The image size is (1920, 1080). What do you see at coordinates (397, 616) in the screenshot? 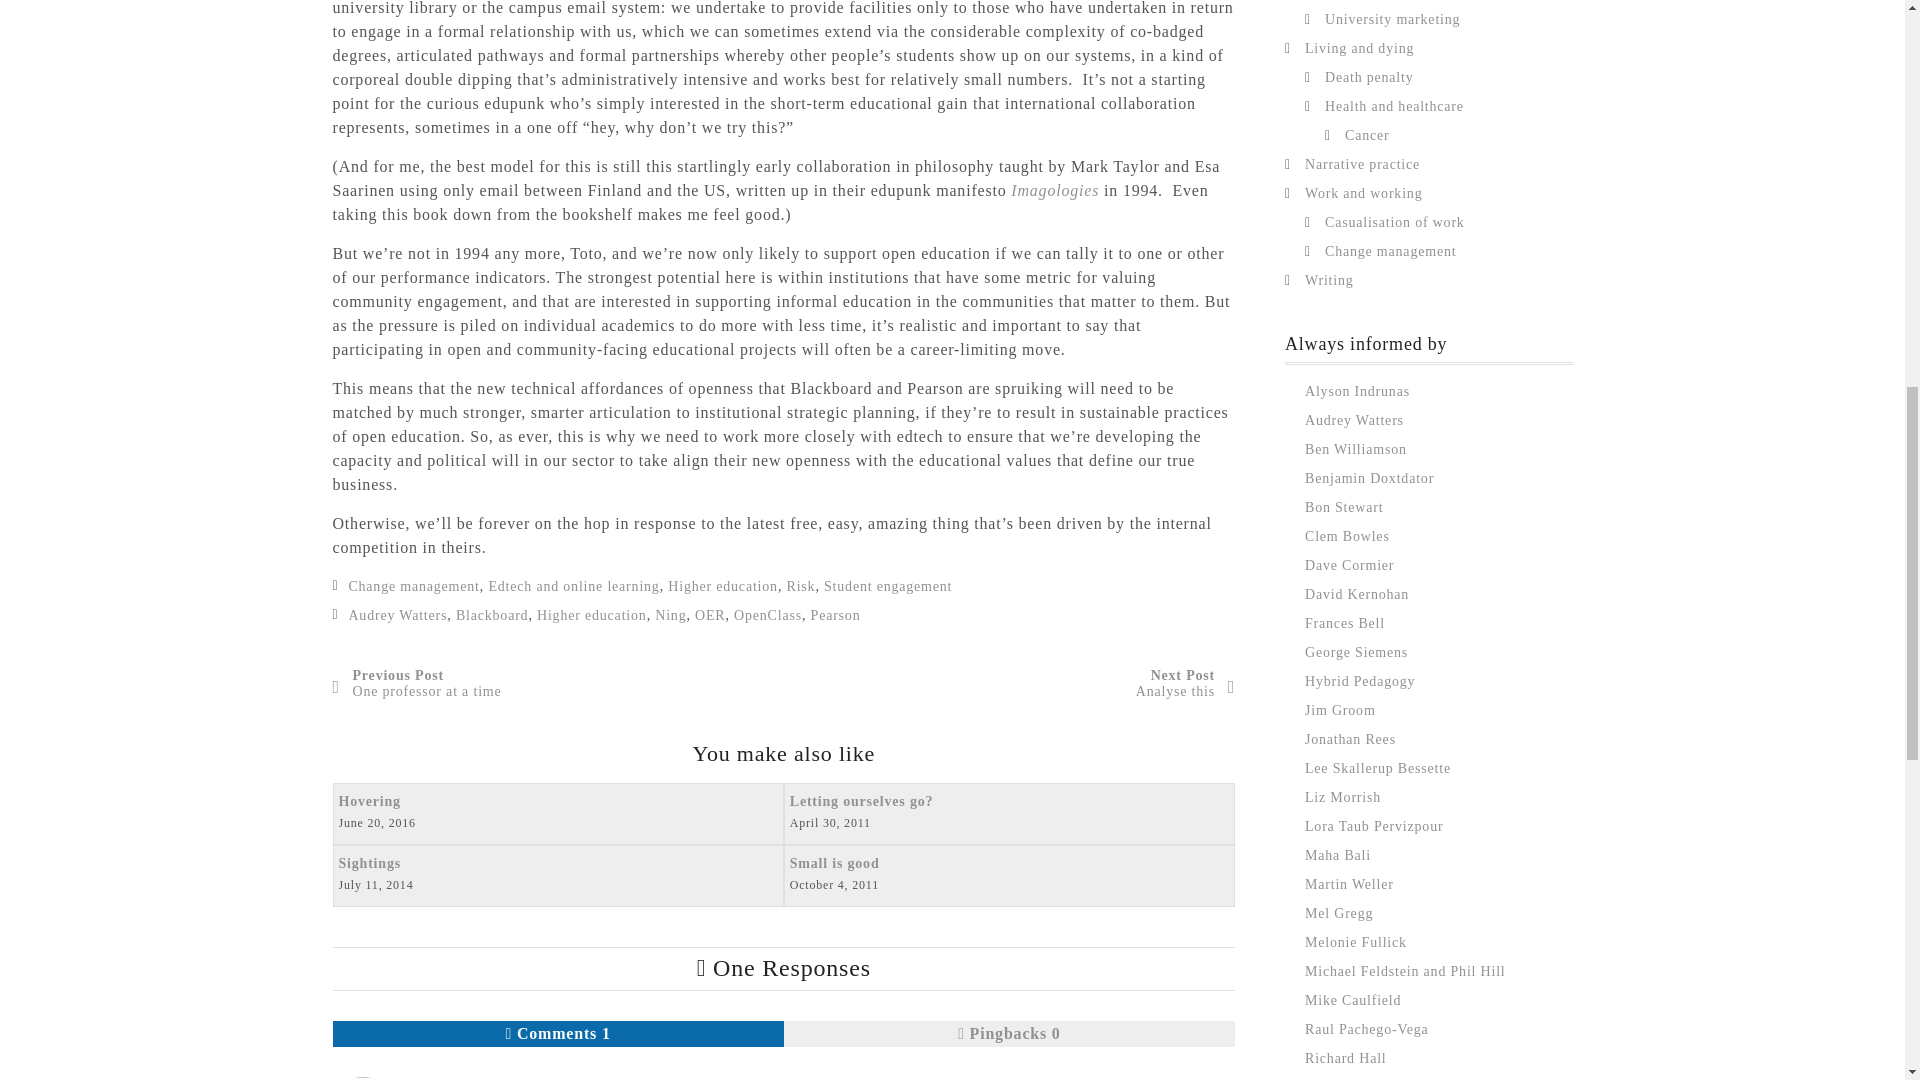
I see `Comments 1` at bounding box center [397, 616].